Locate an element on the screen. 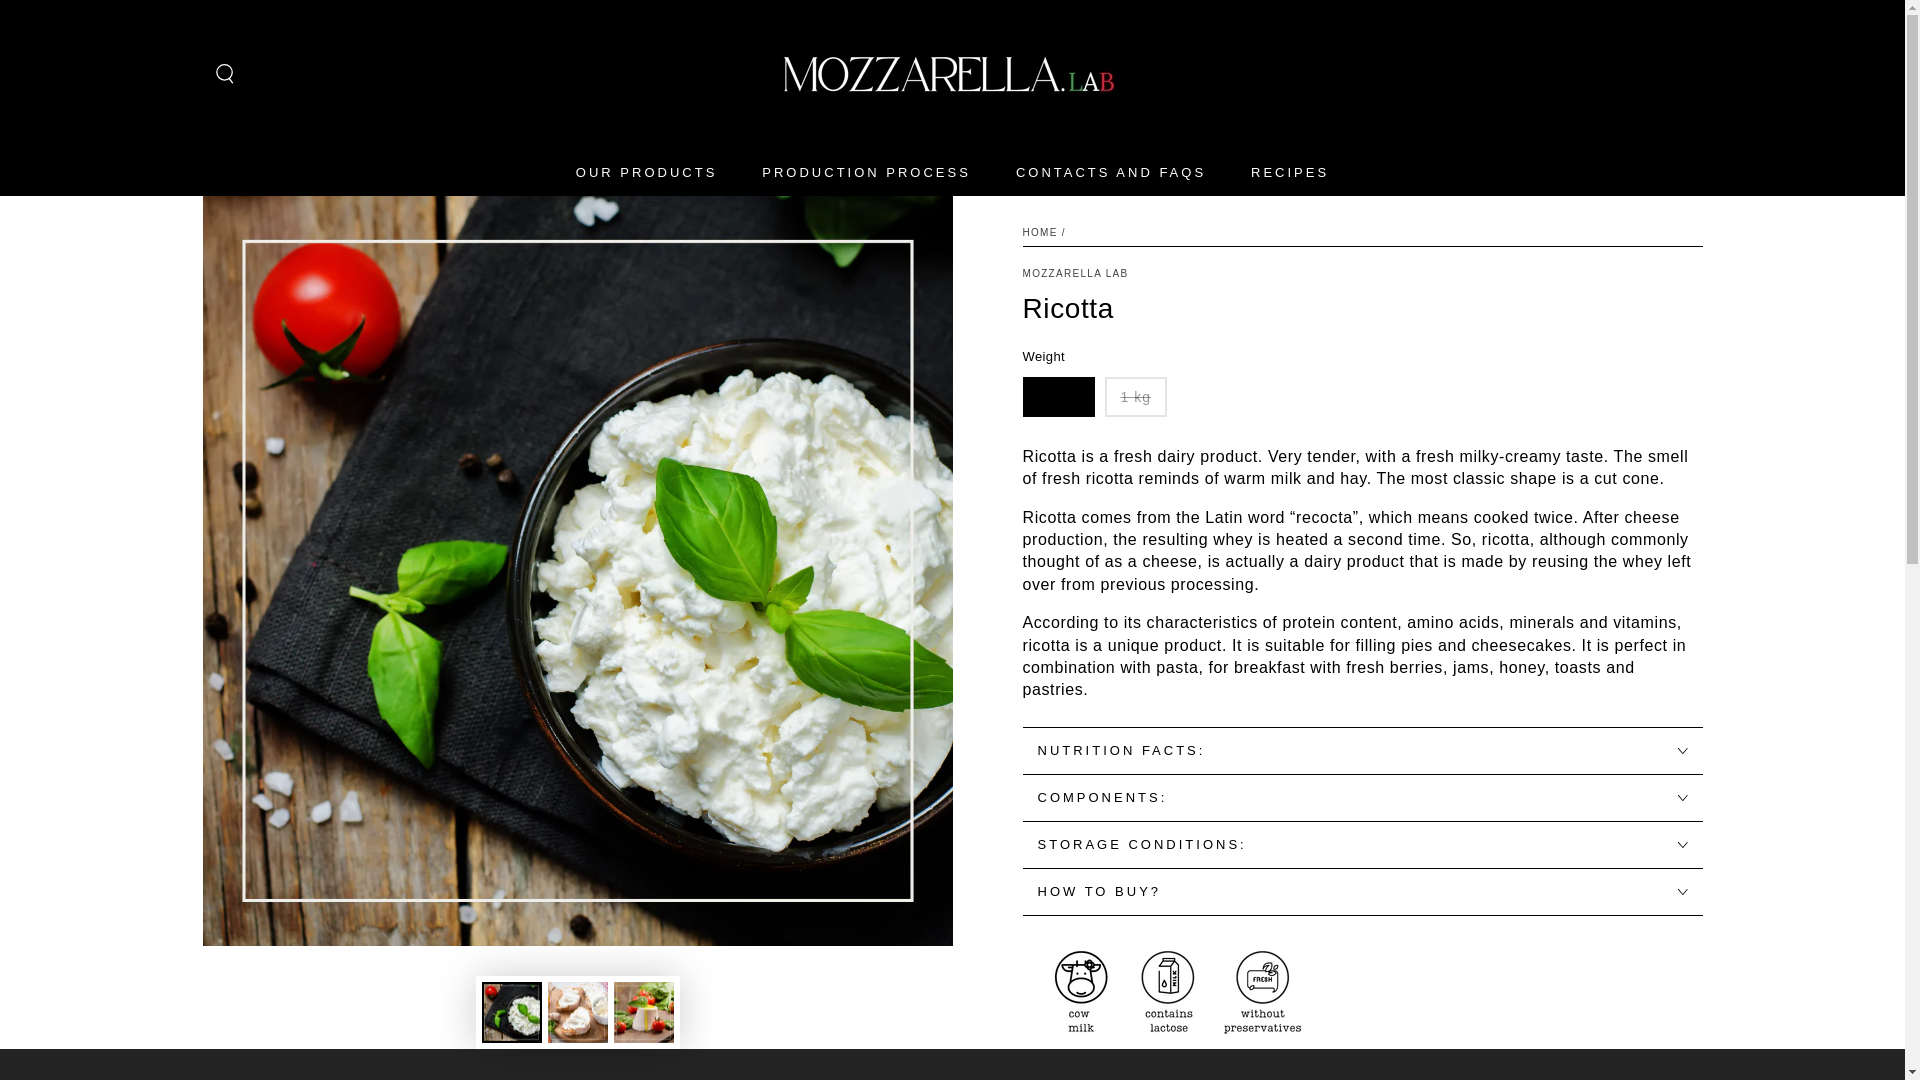 The width and height of the screenshot is (1920, 1080). SKIP TO CONTENT is located at coordinates (89, 19).